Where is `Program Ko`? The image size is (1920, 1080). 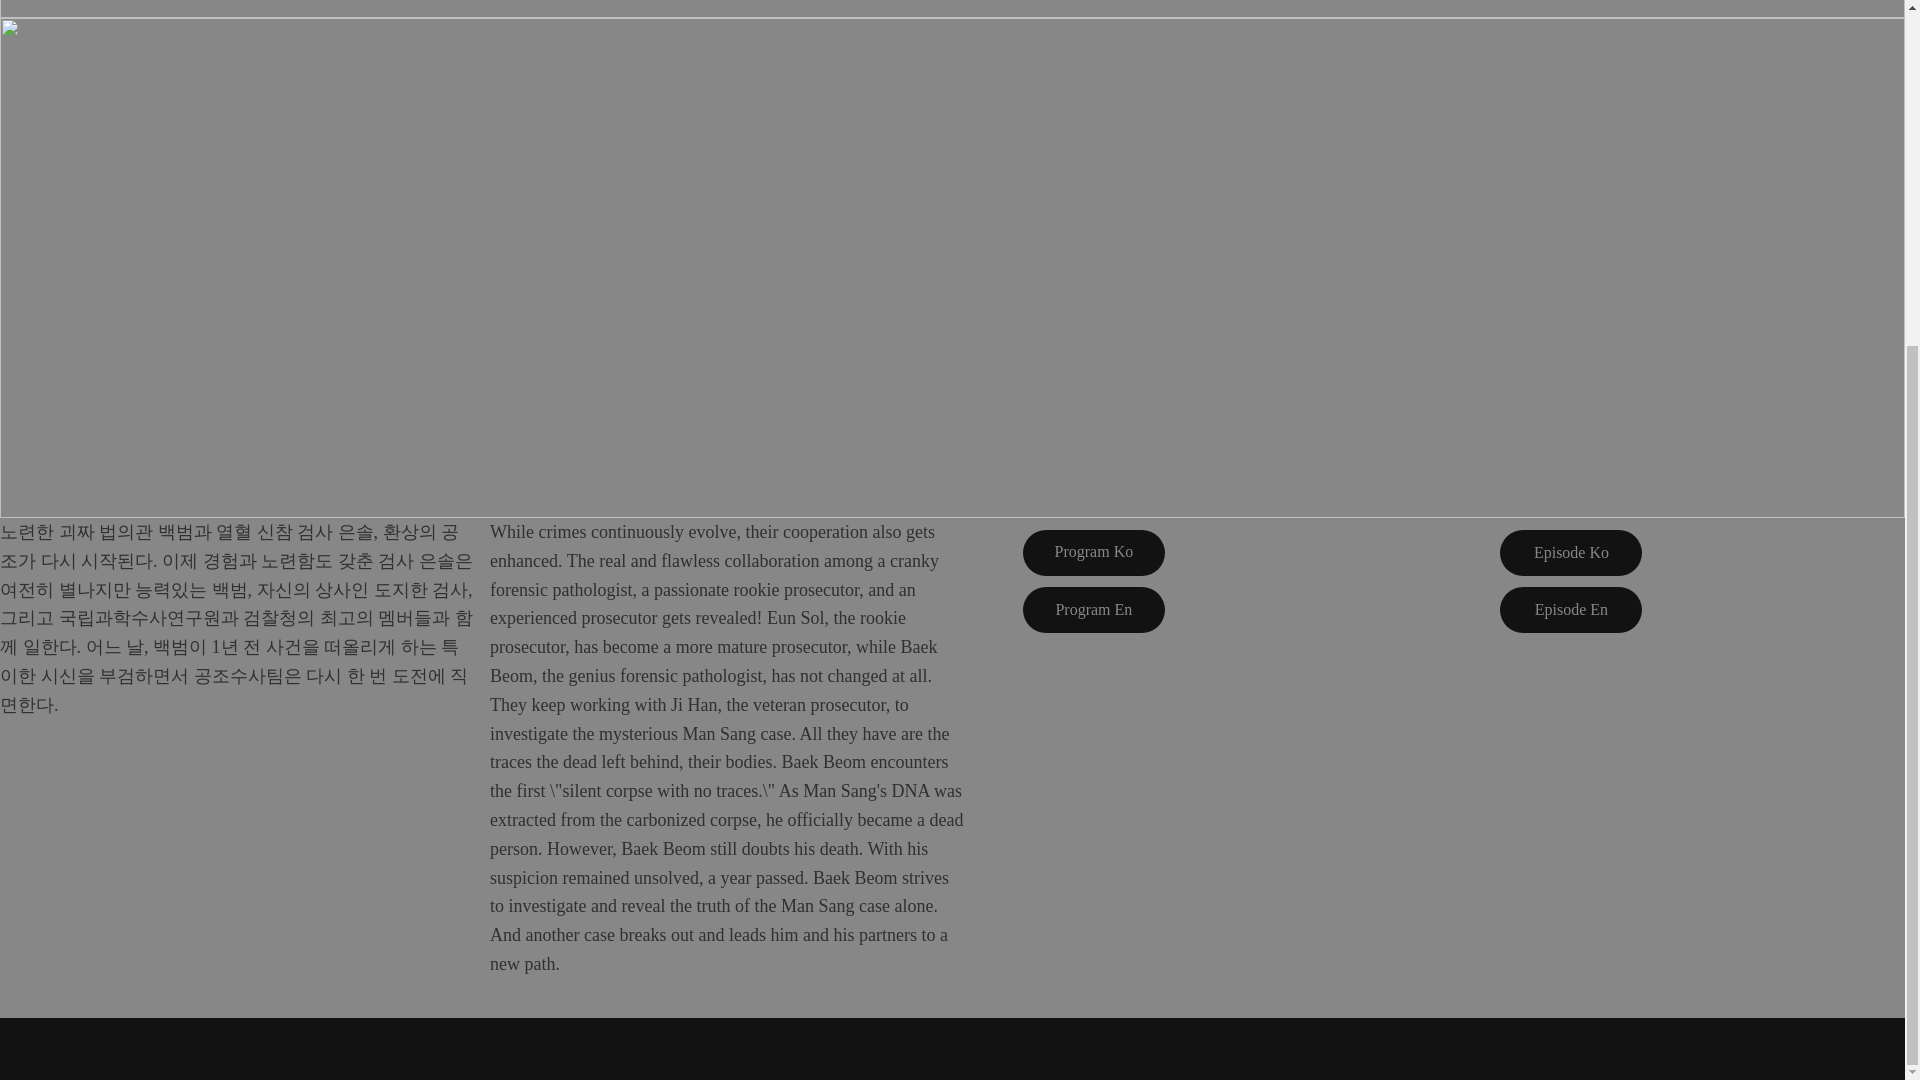
Program Ko is located at coordinates (1094, 552).